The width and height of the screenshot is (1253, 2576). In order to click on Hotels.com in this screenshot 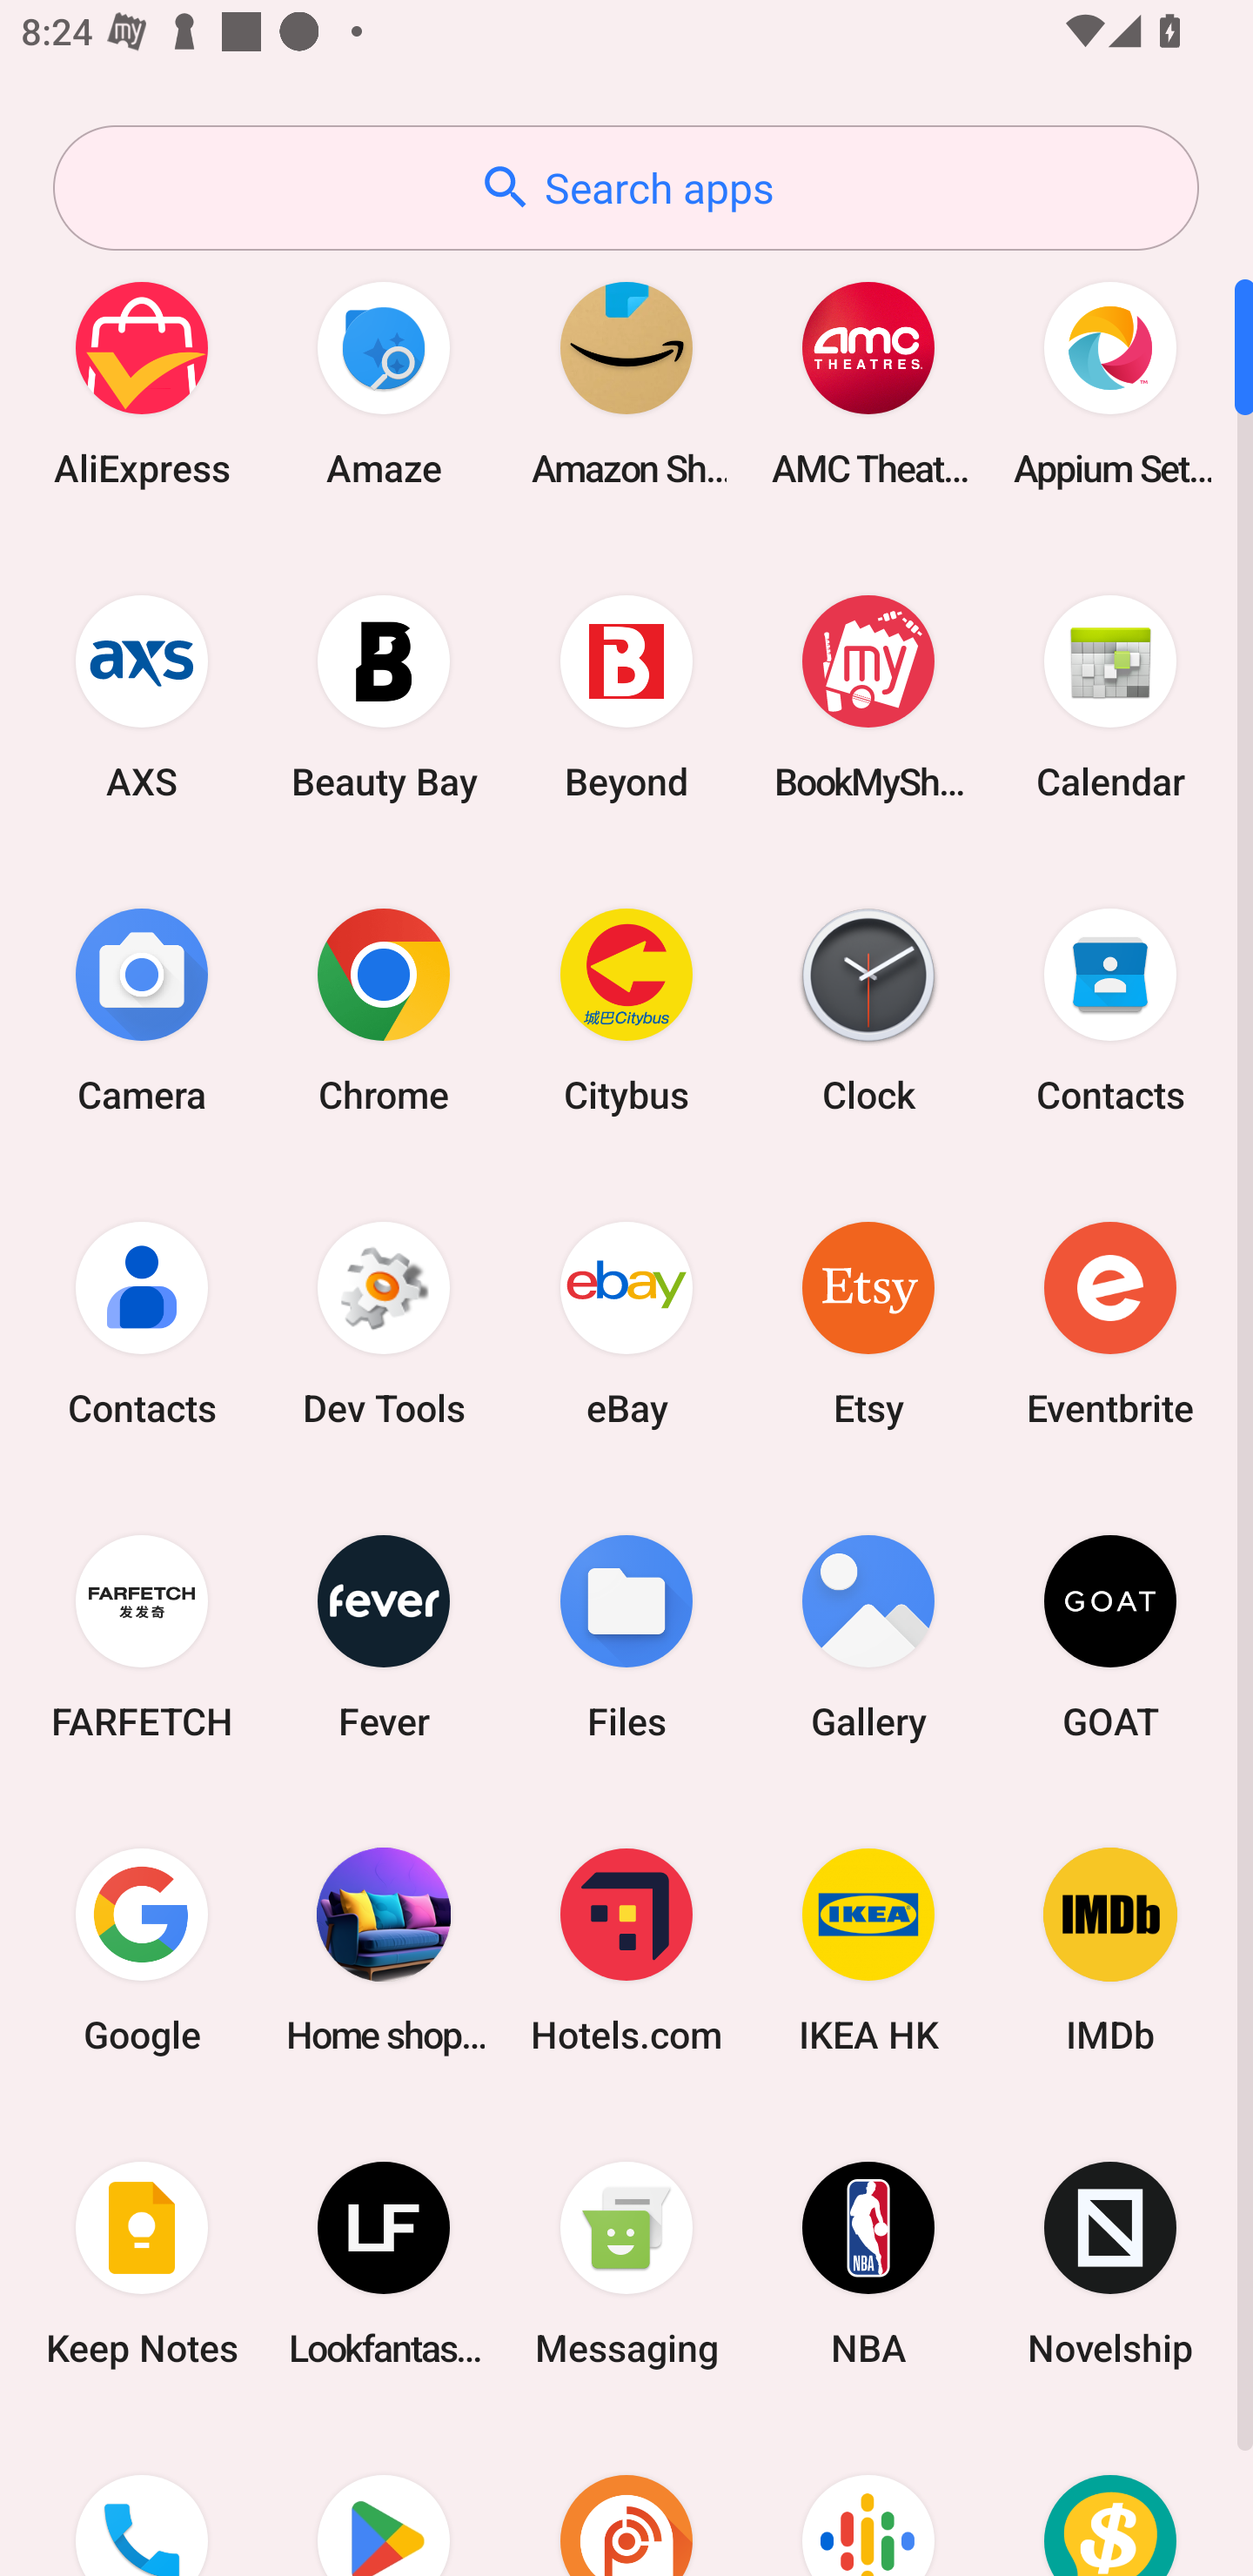, I will do `click(626, 1949)`.